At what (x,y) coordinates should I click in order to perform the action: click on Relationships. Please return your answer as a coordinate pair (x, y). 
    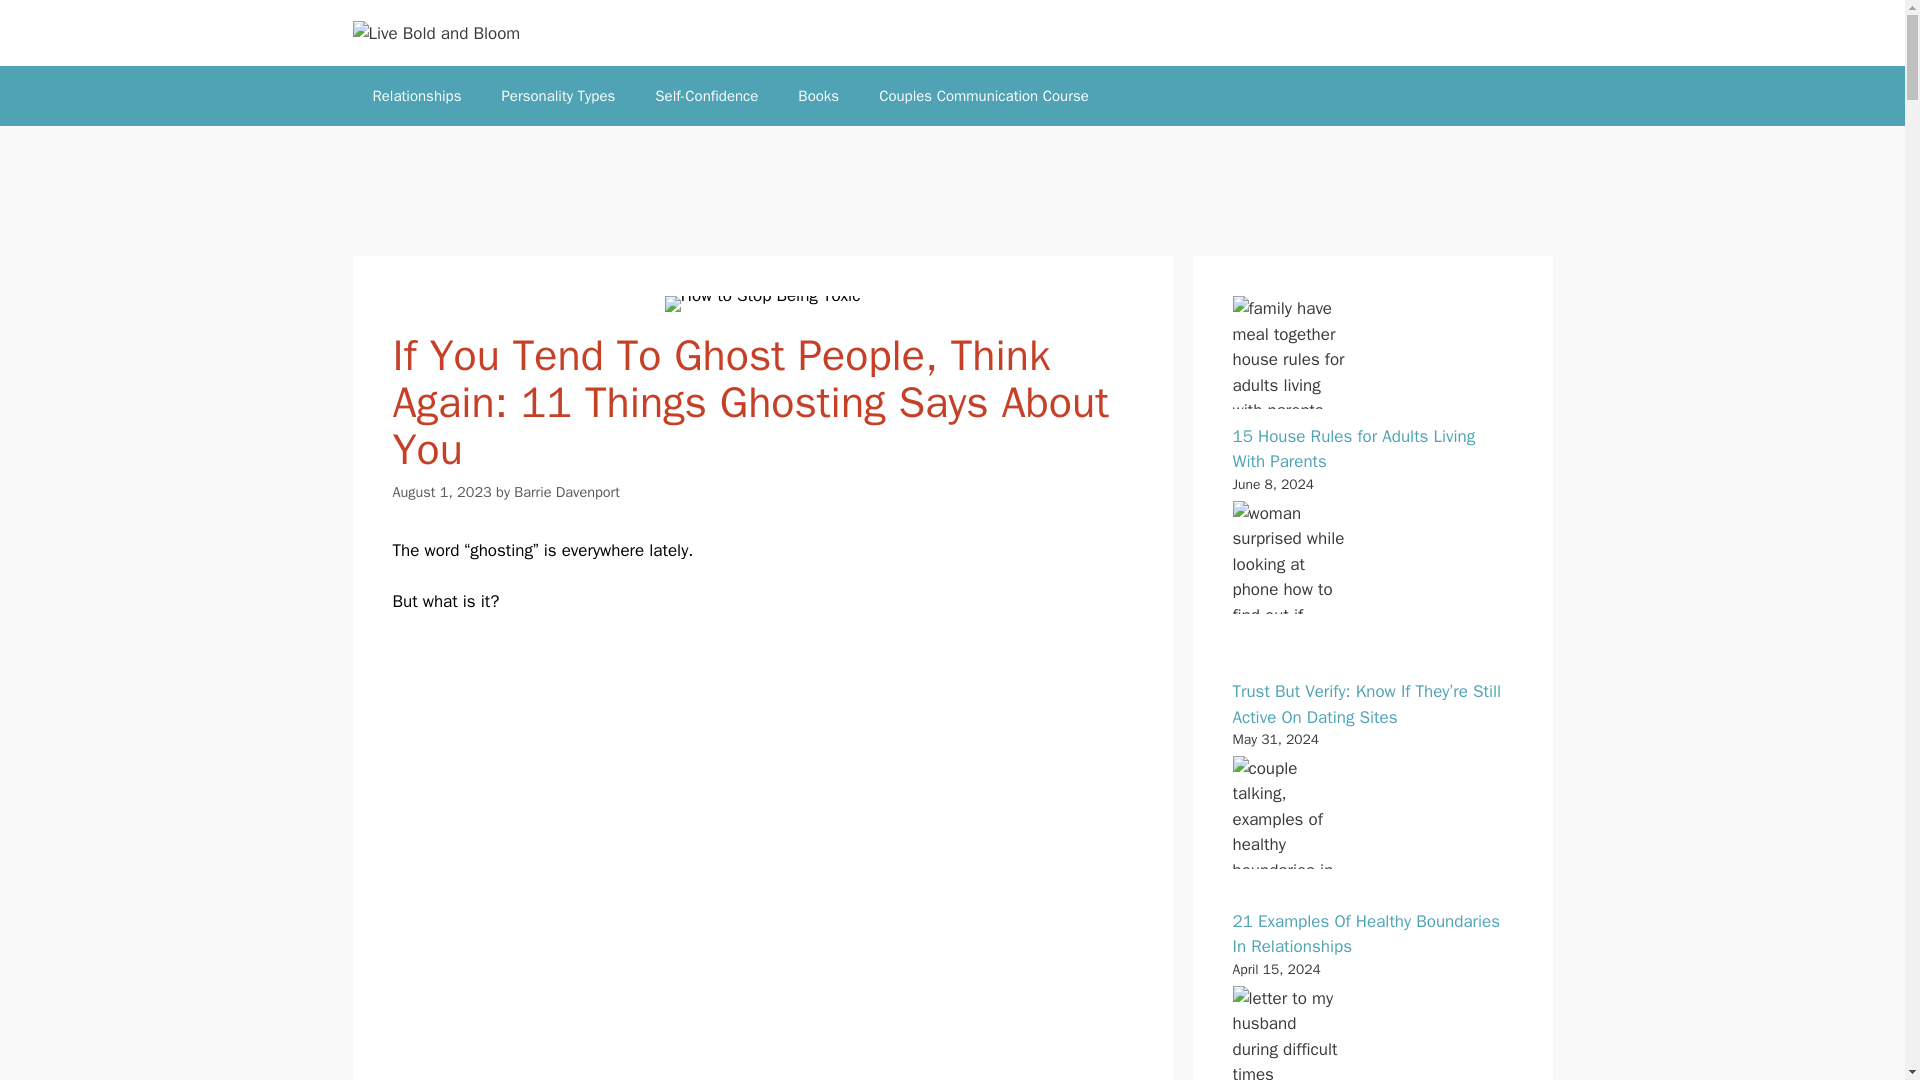
    Looking at the image, I should click on (416, 96).